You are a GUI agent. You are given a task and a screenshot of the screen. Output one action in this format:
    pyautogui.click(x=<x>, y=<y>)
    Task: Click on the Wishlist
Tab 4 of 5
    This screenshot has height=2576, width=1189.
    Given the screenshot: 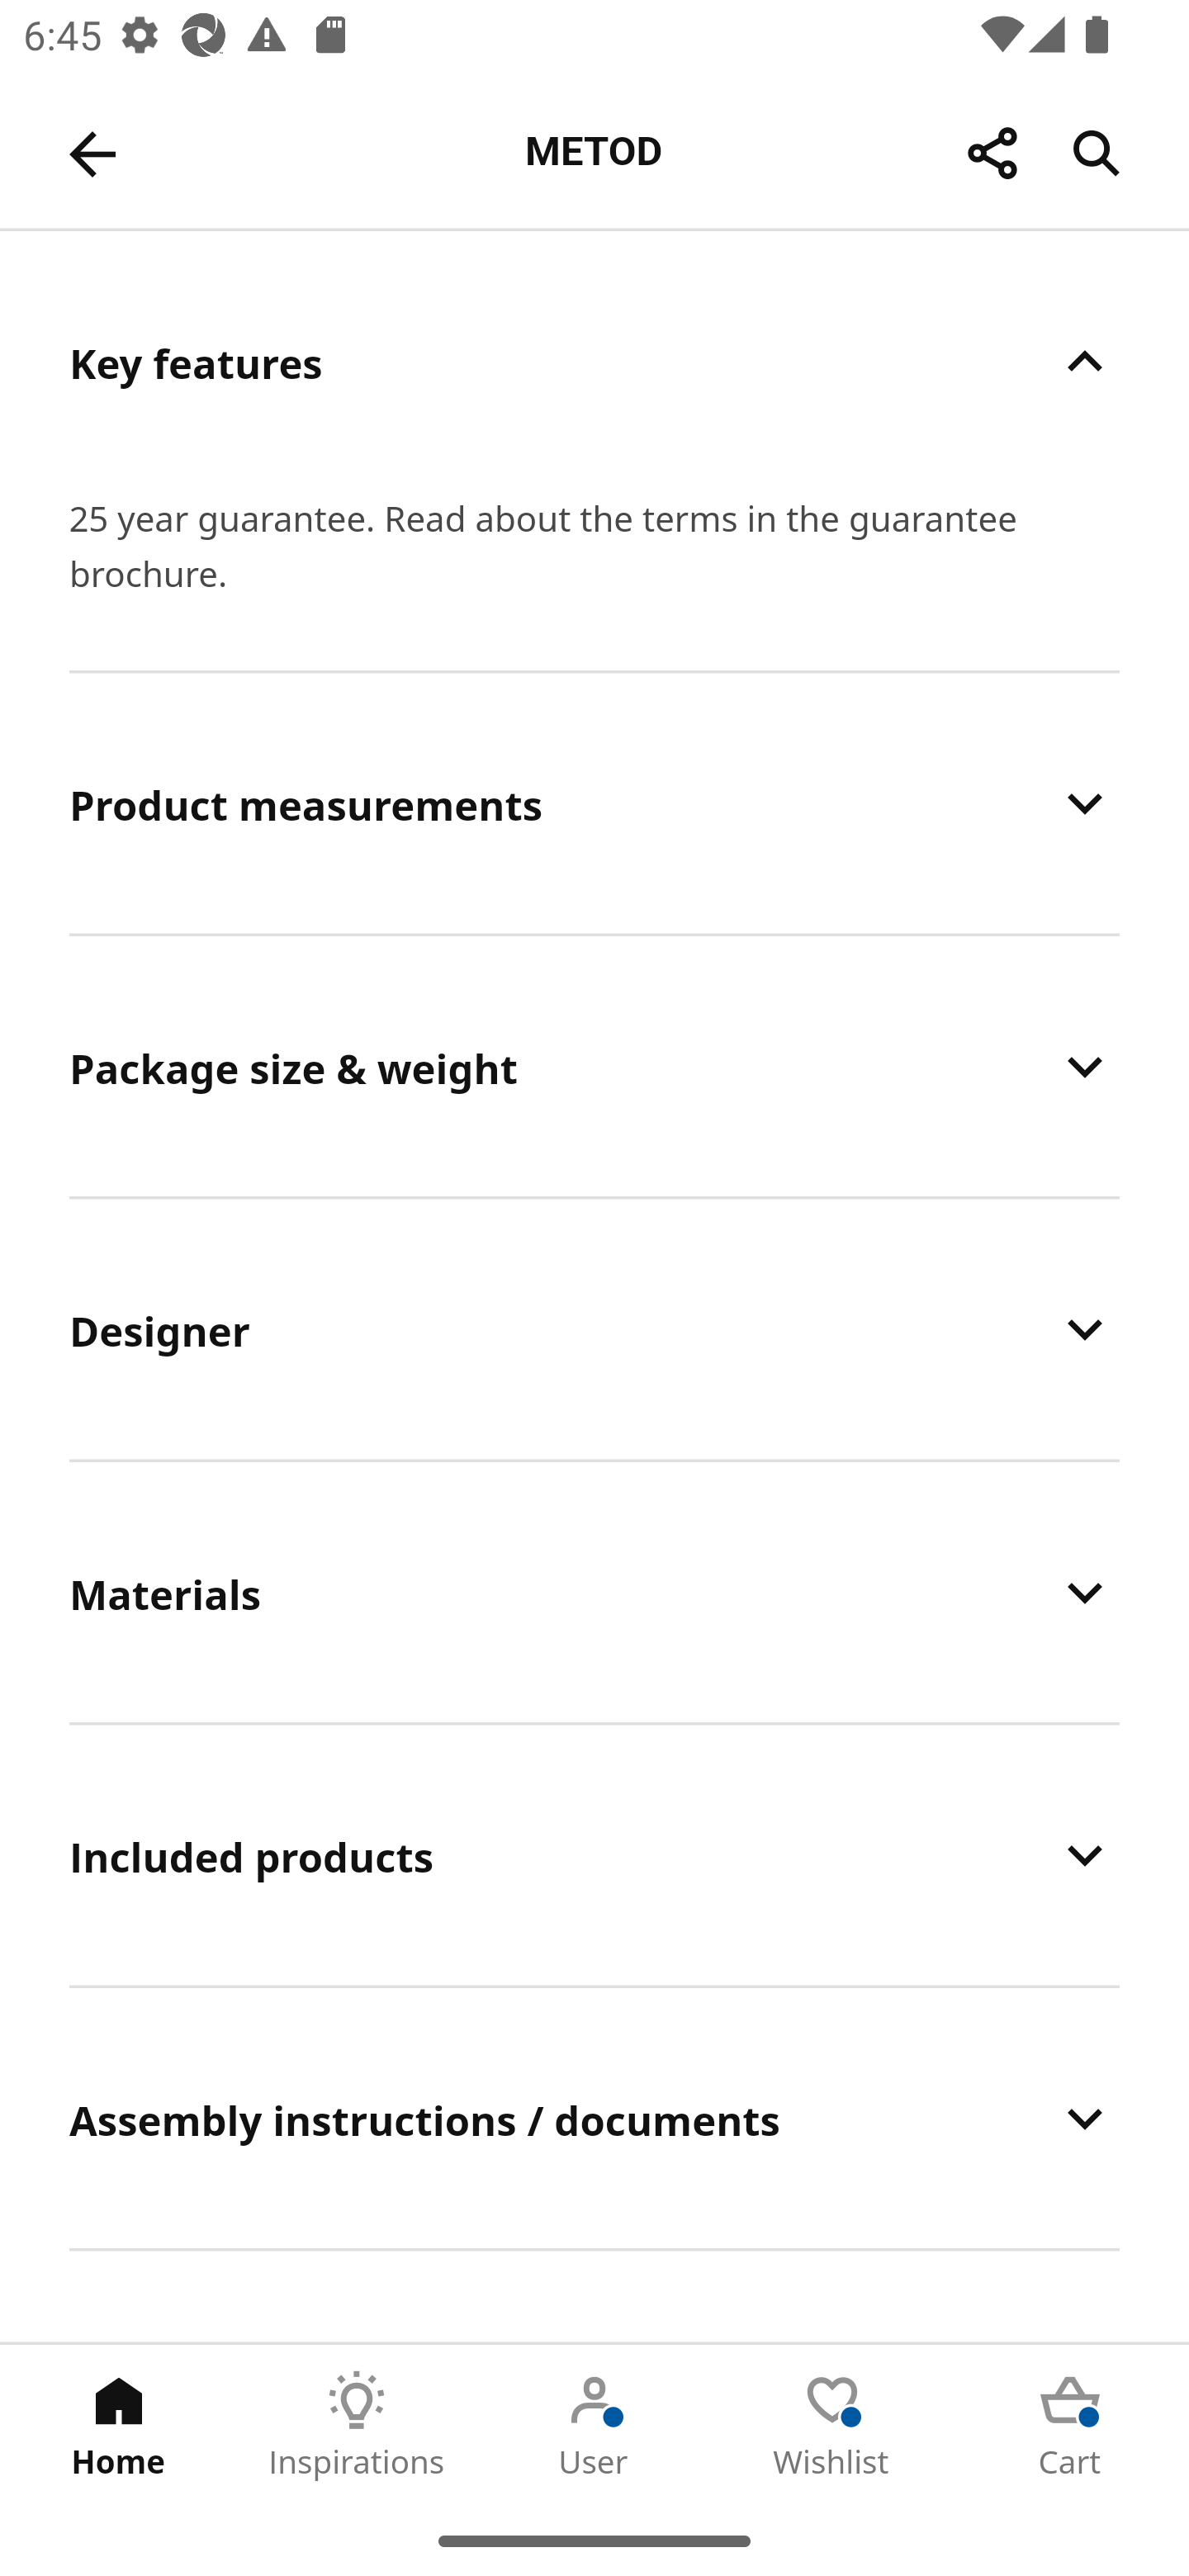 What is the action you would take?
    pyautogui.click(x=832, y=2425)
    